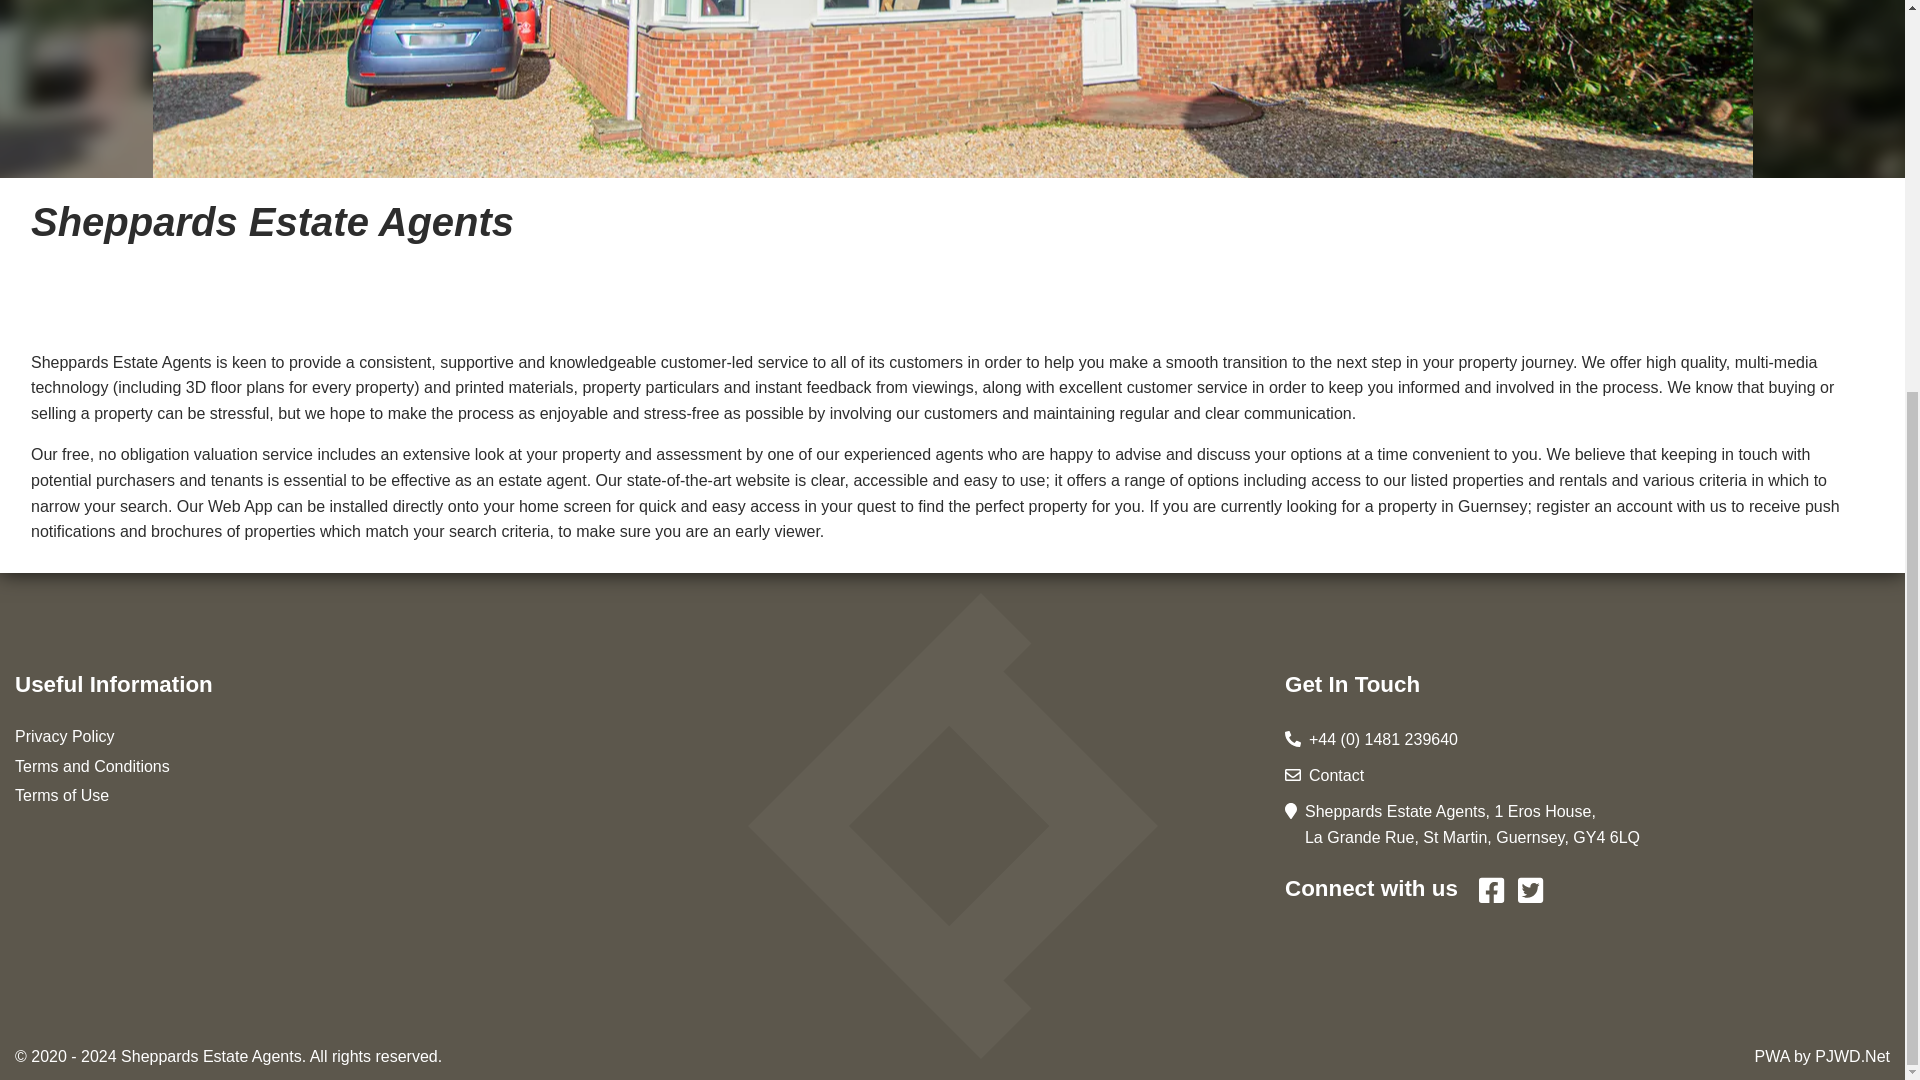 This screenshot has width=1920, height=1080. I want to click on Progressive Web App by PJWD.Net, so click(1852, 452).